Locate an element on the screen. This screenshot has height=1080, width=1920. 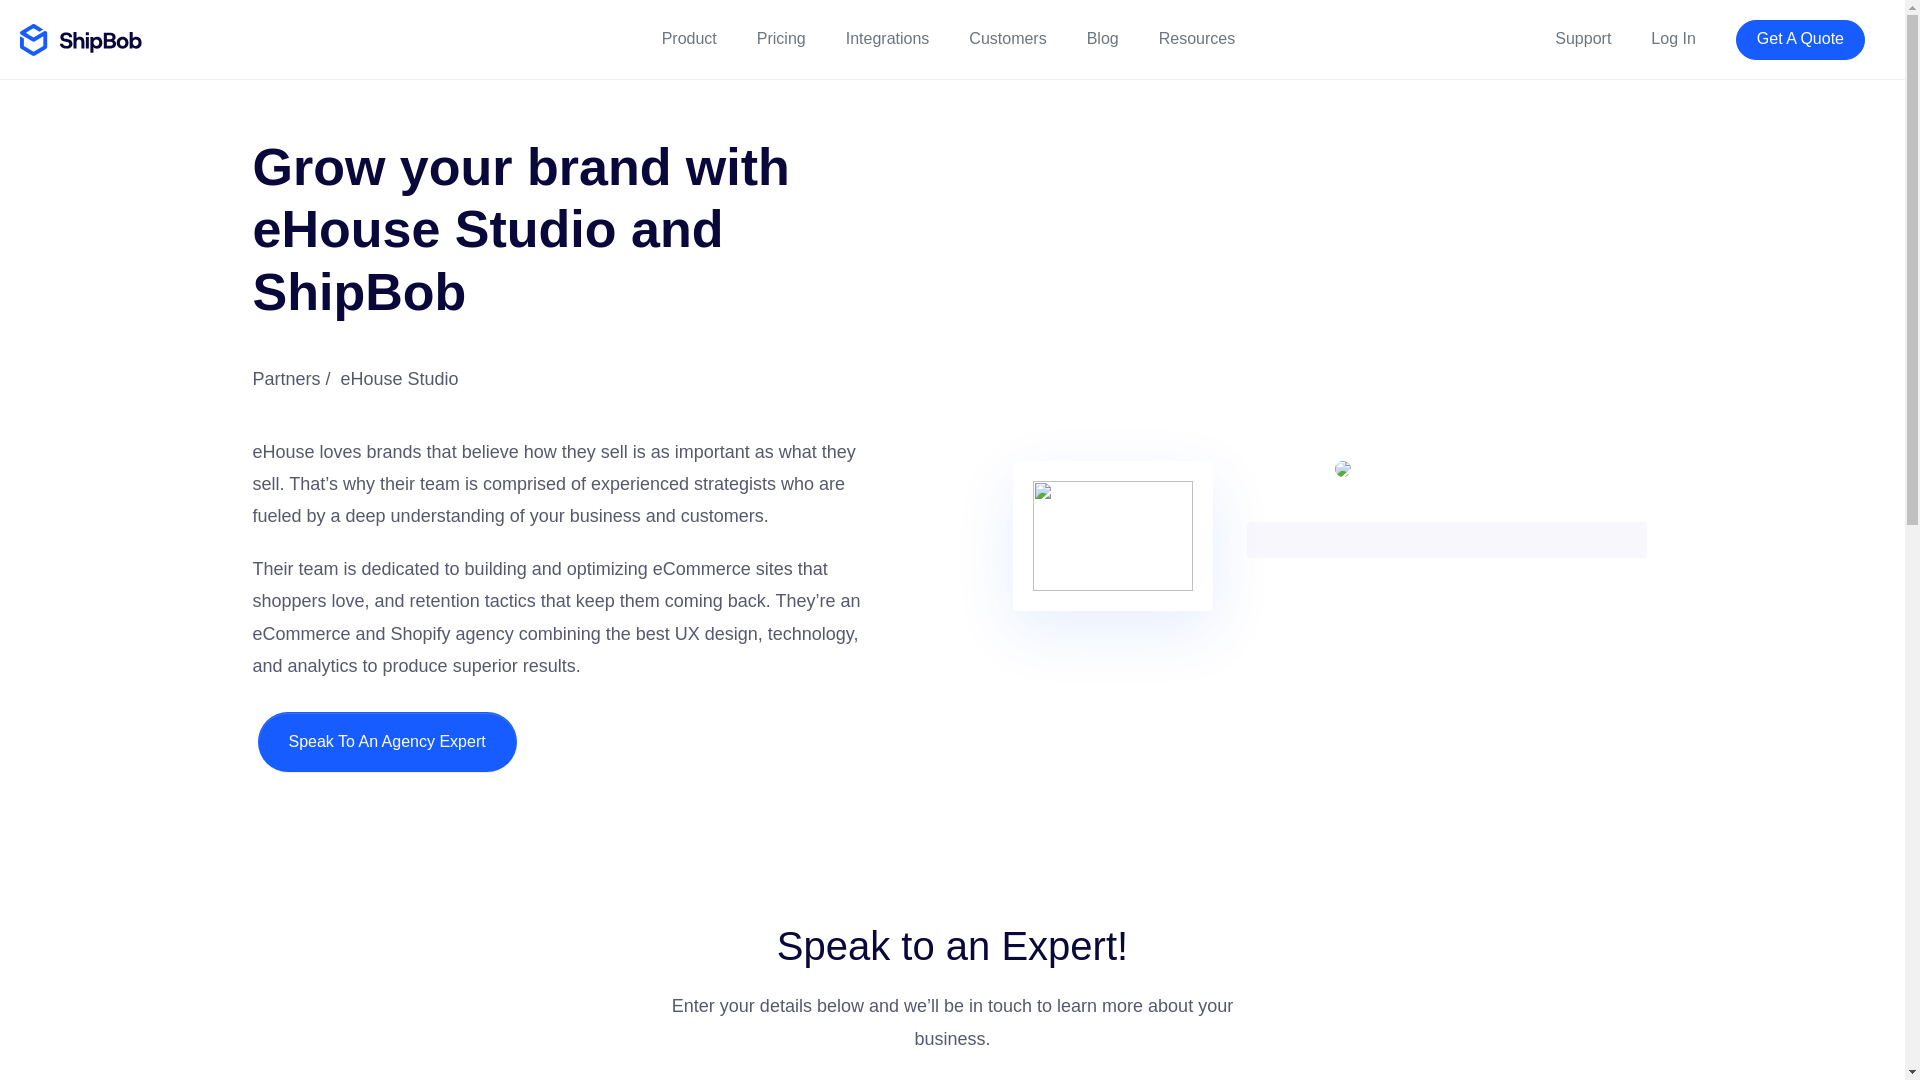
Pricing is located at coordinates (781, 39).